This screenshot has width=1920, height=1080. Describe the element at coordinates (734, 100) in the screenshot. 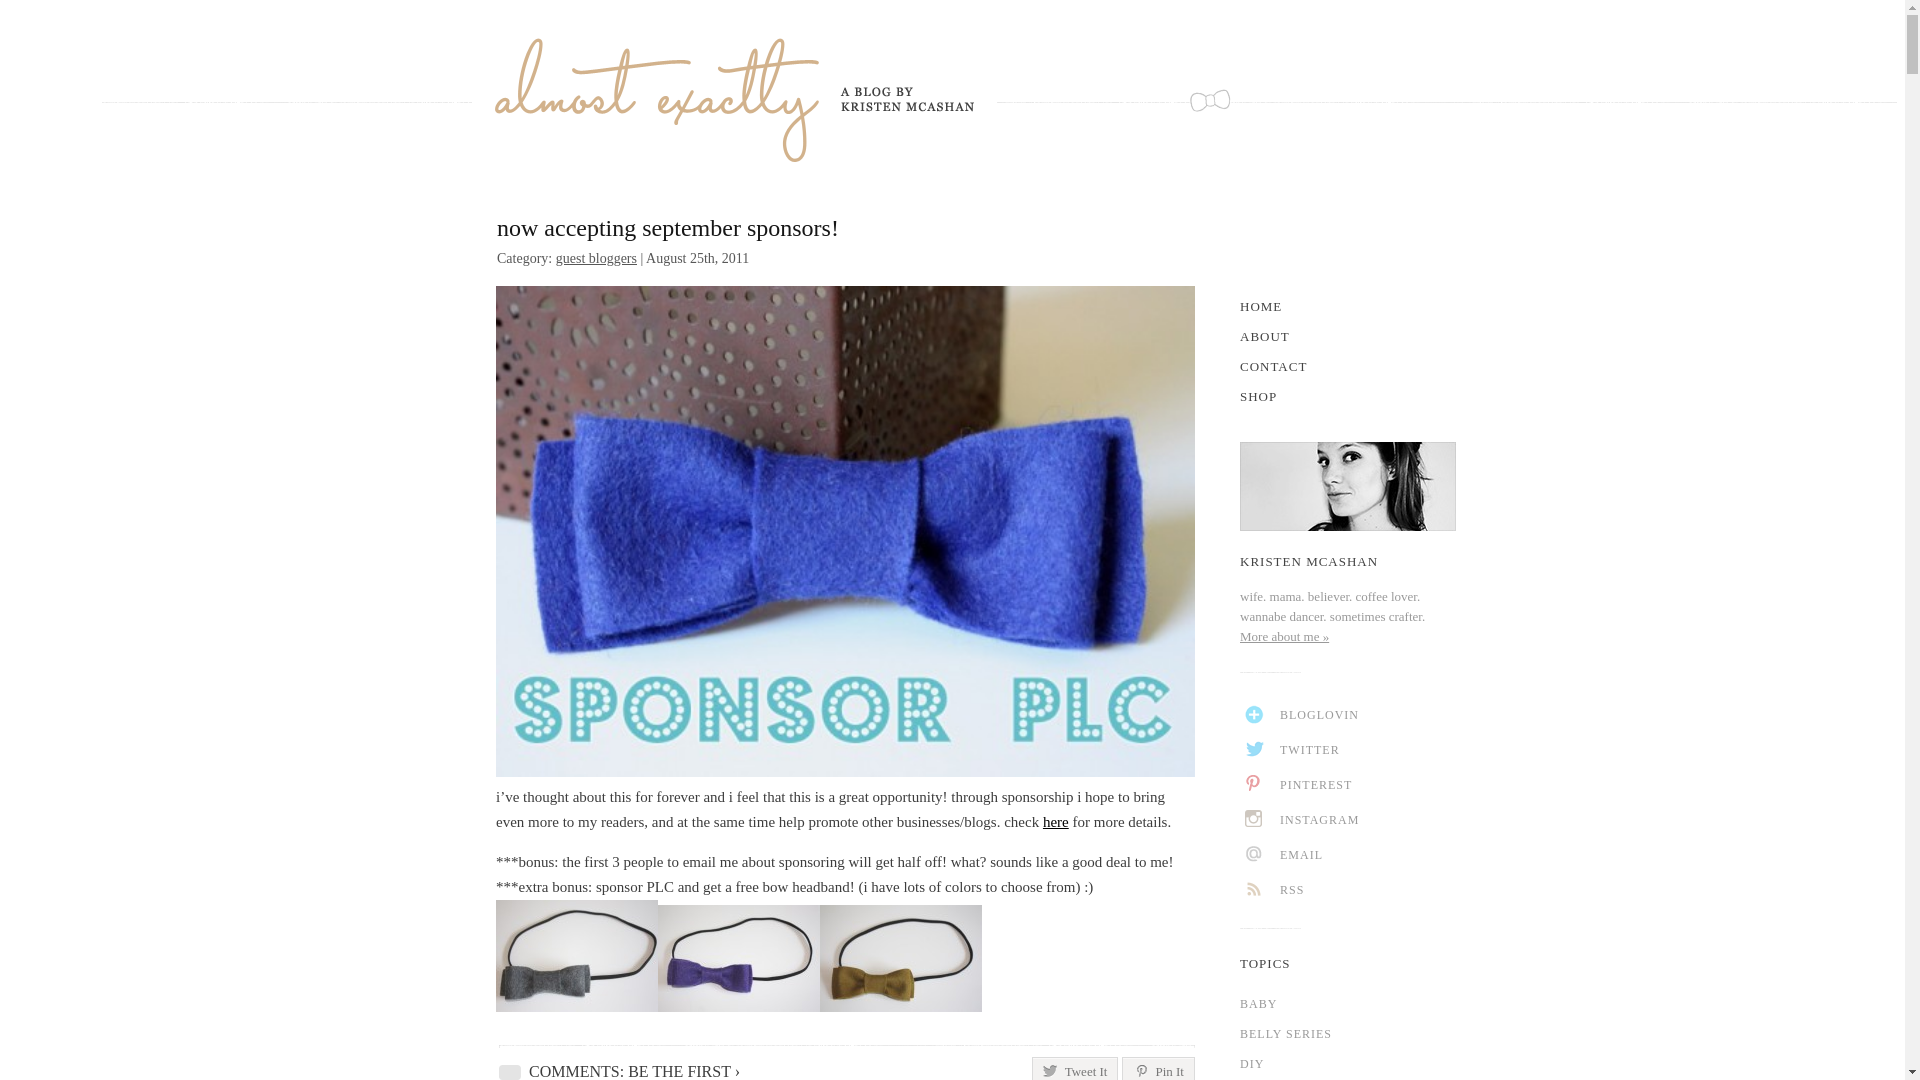

I see `Kristen McAshan` at that location.